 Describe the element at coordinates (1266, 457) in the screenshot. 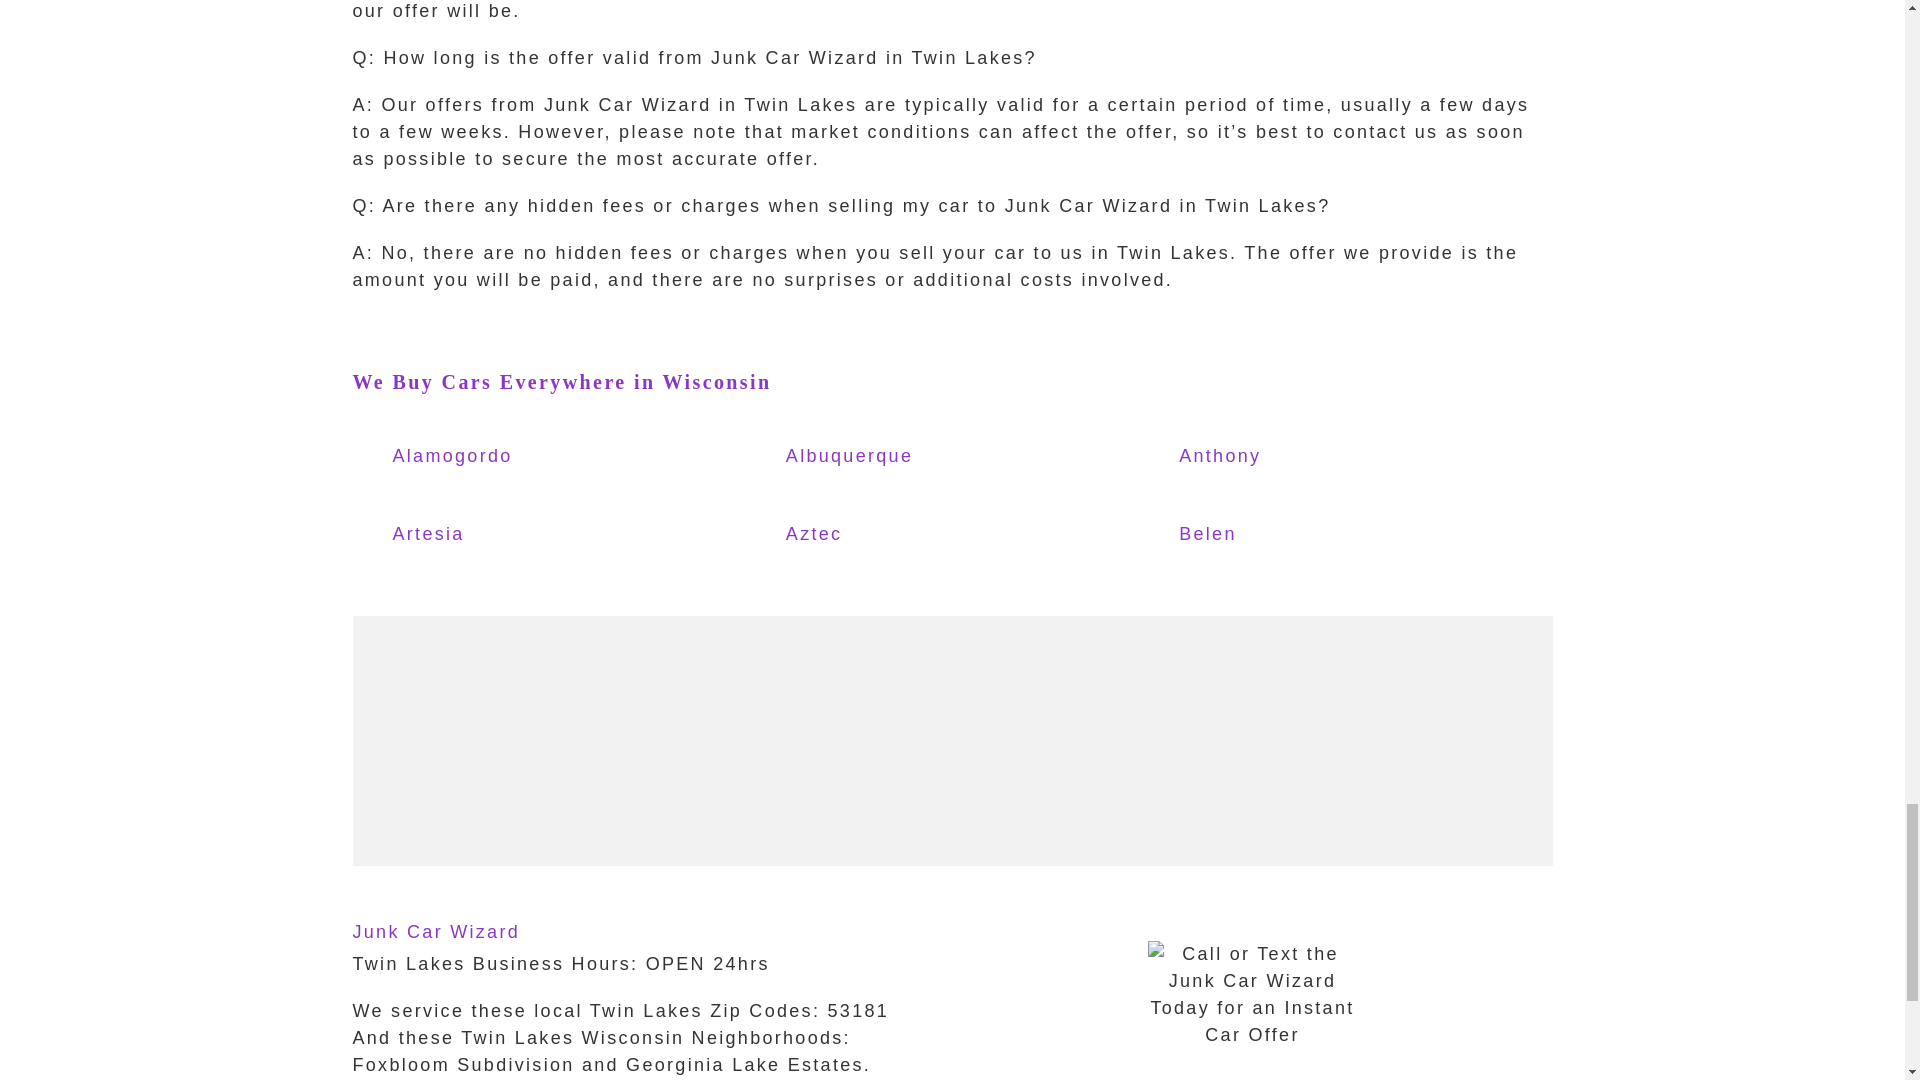

I see `Anthony` at that location.